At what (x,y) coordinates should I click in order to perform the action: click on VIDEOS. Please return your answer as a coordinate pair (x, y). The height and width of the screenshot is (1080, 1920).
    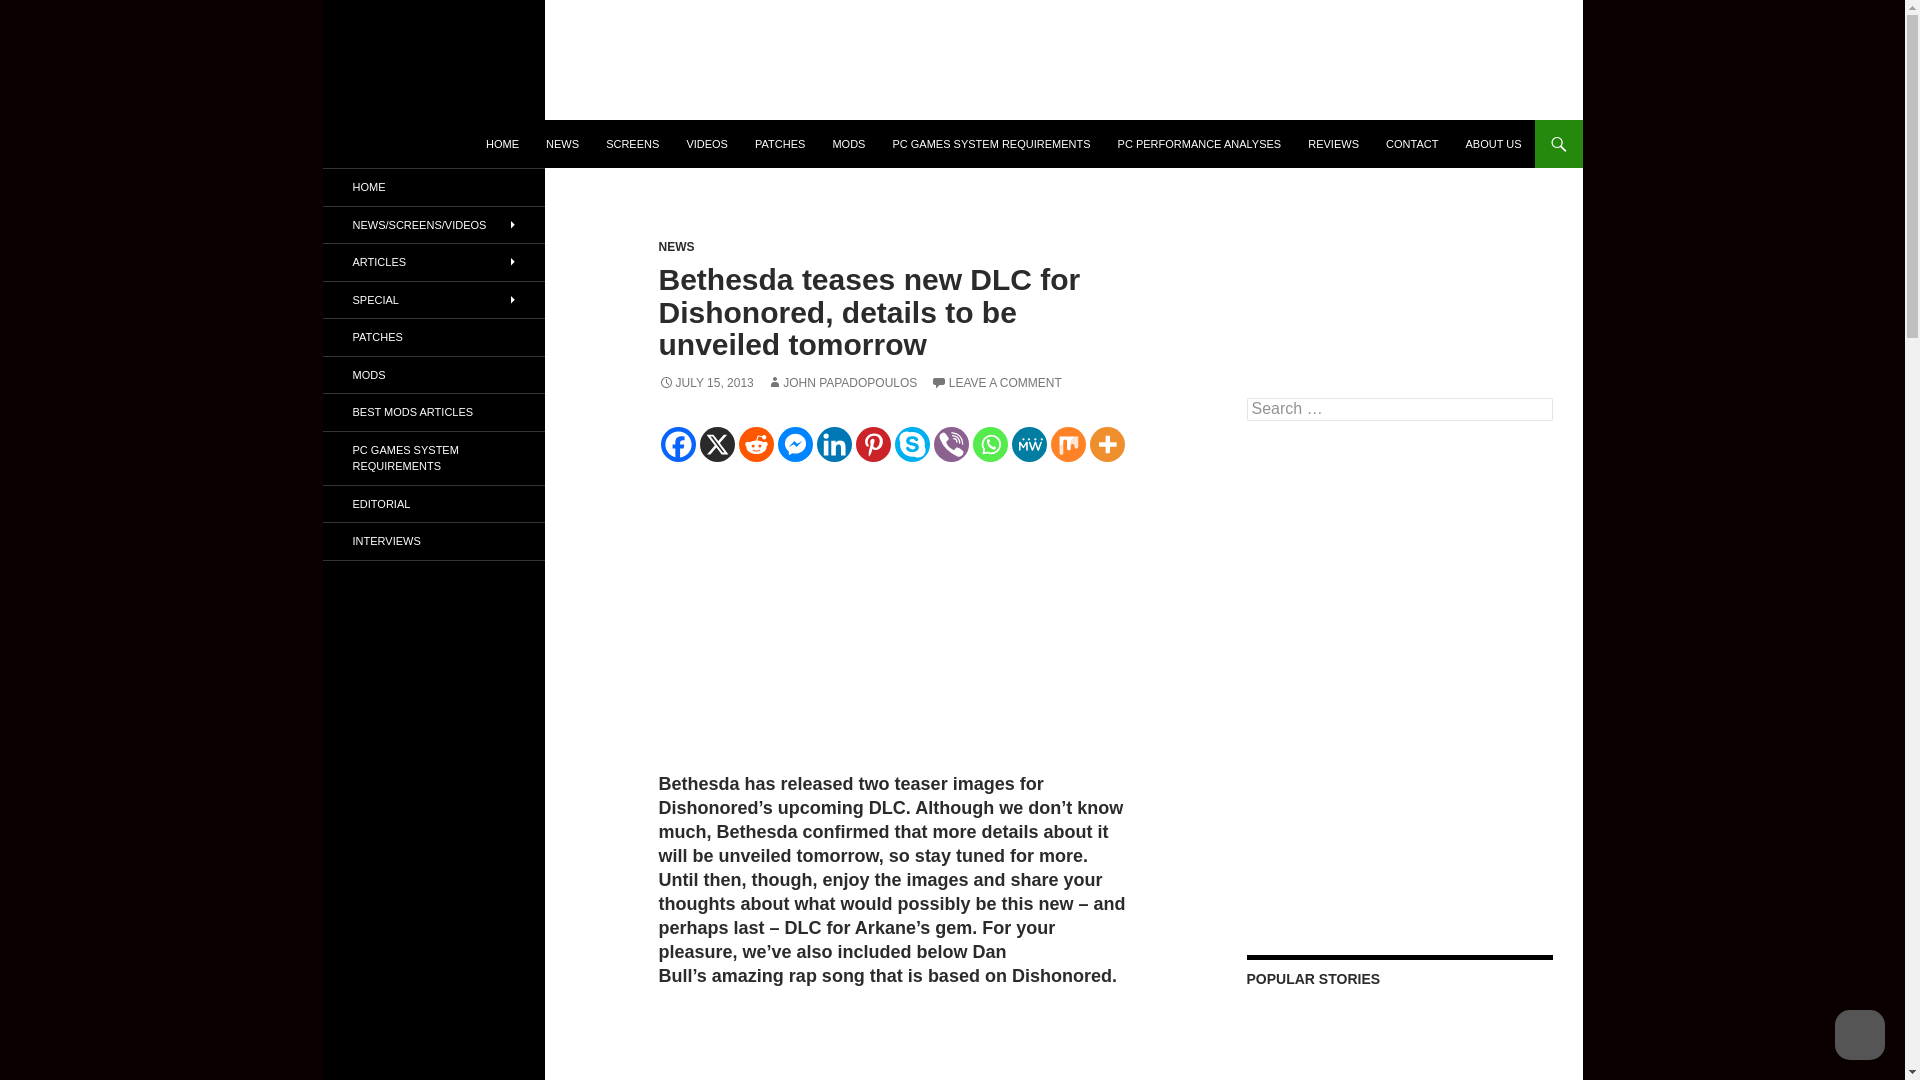
    Looking at the image, I should click on (706, 144).